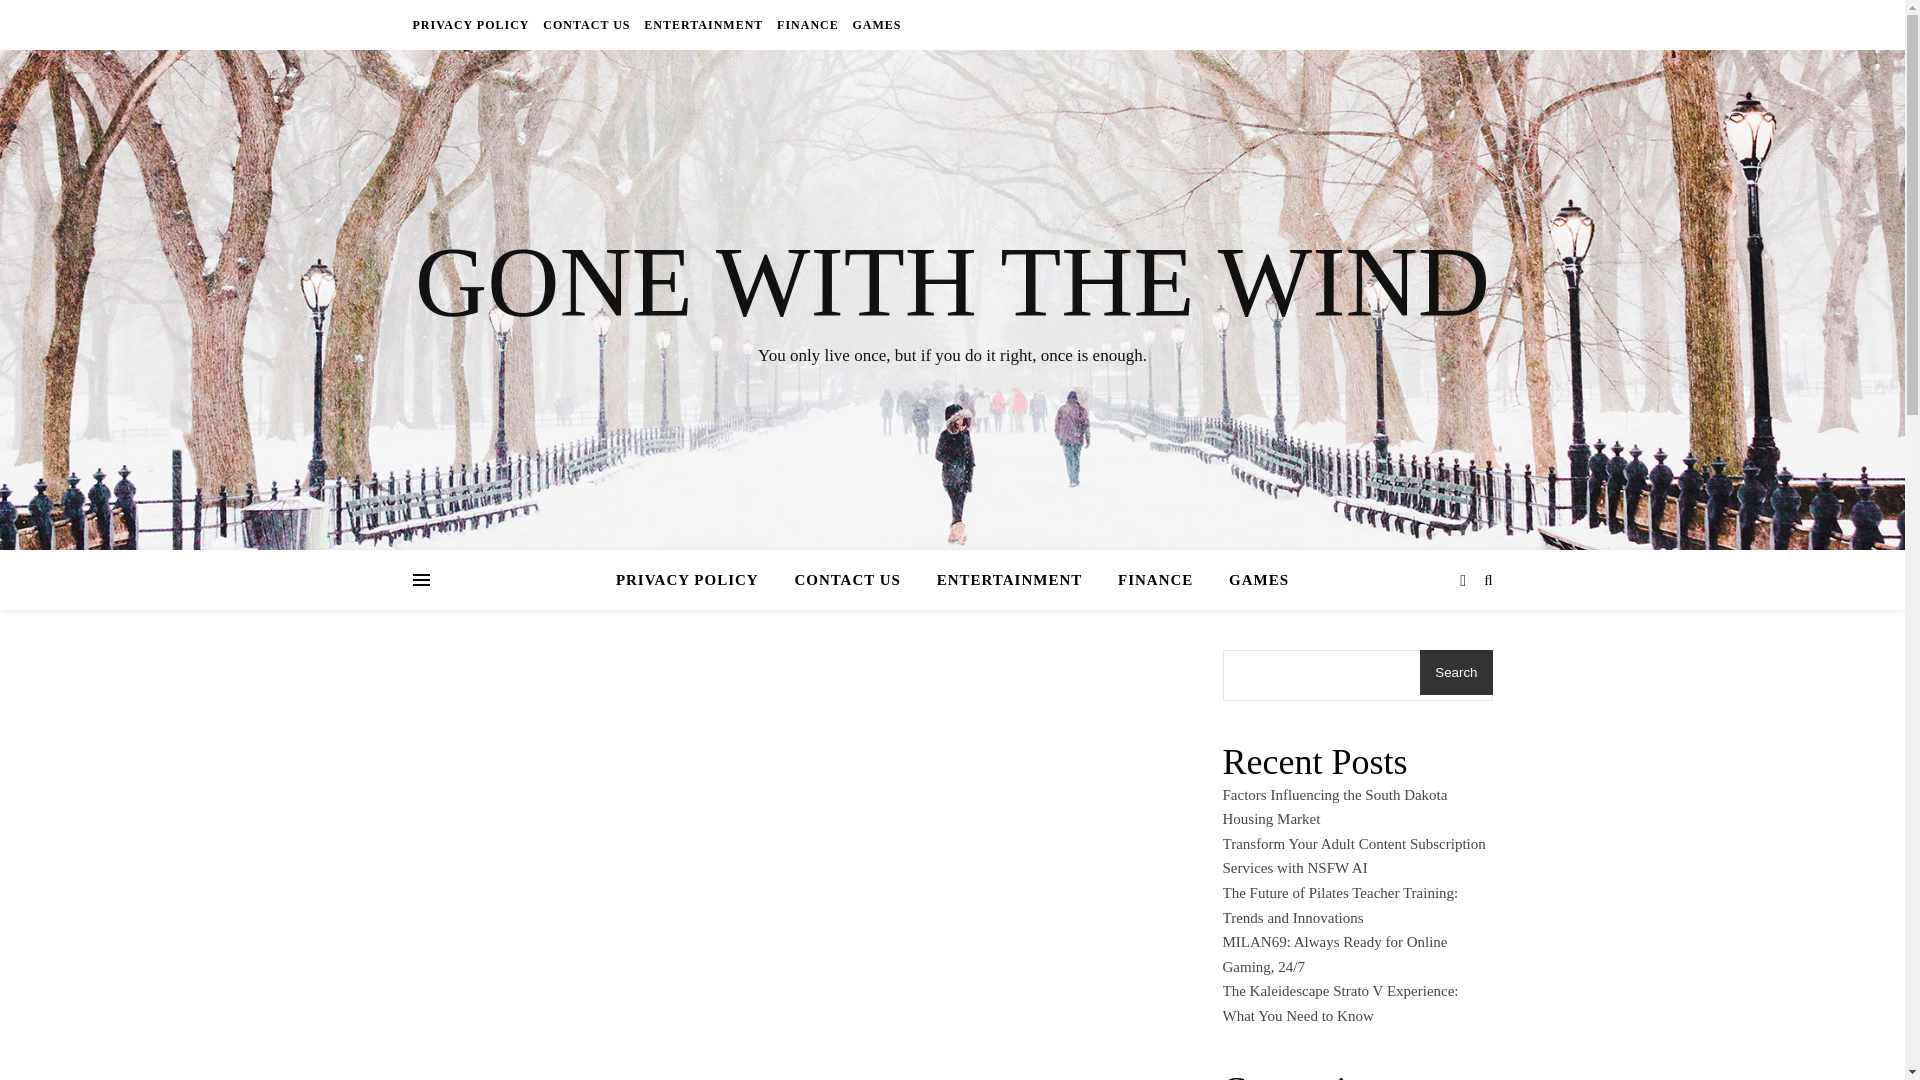  Describe the element at coordinates (1156, 580) in the screenshot. I see `FINANCE` at that location.